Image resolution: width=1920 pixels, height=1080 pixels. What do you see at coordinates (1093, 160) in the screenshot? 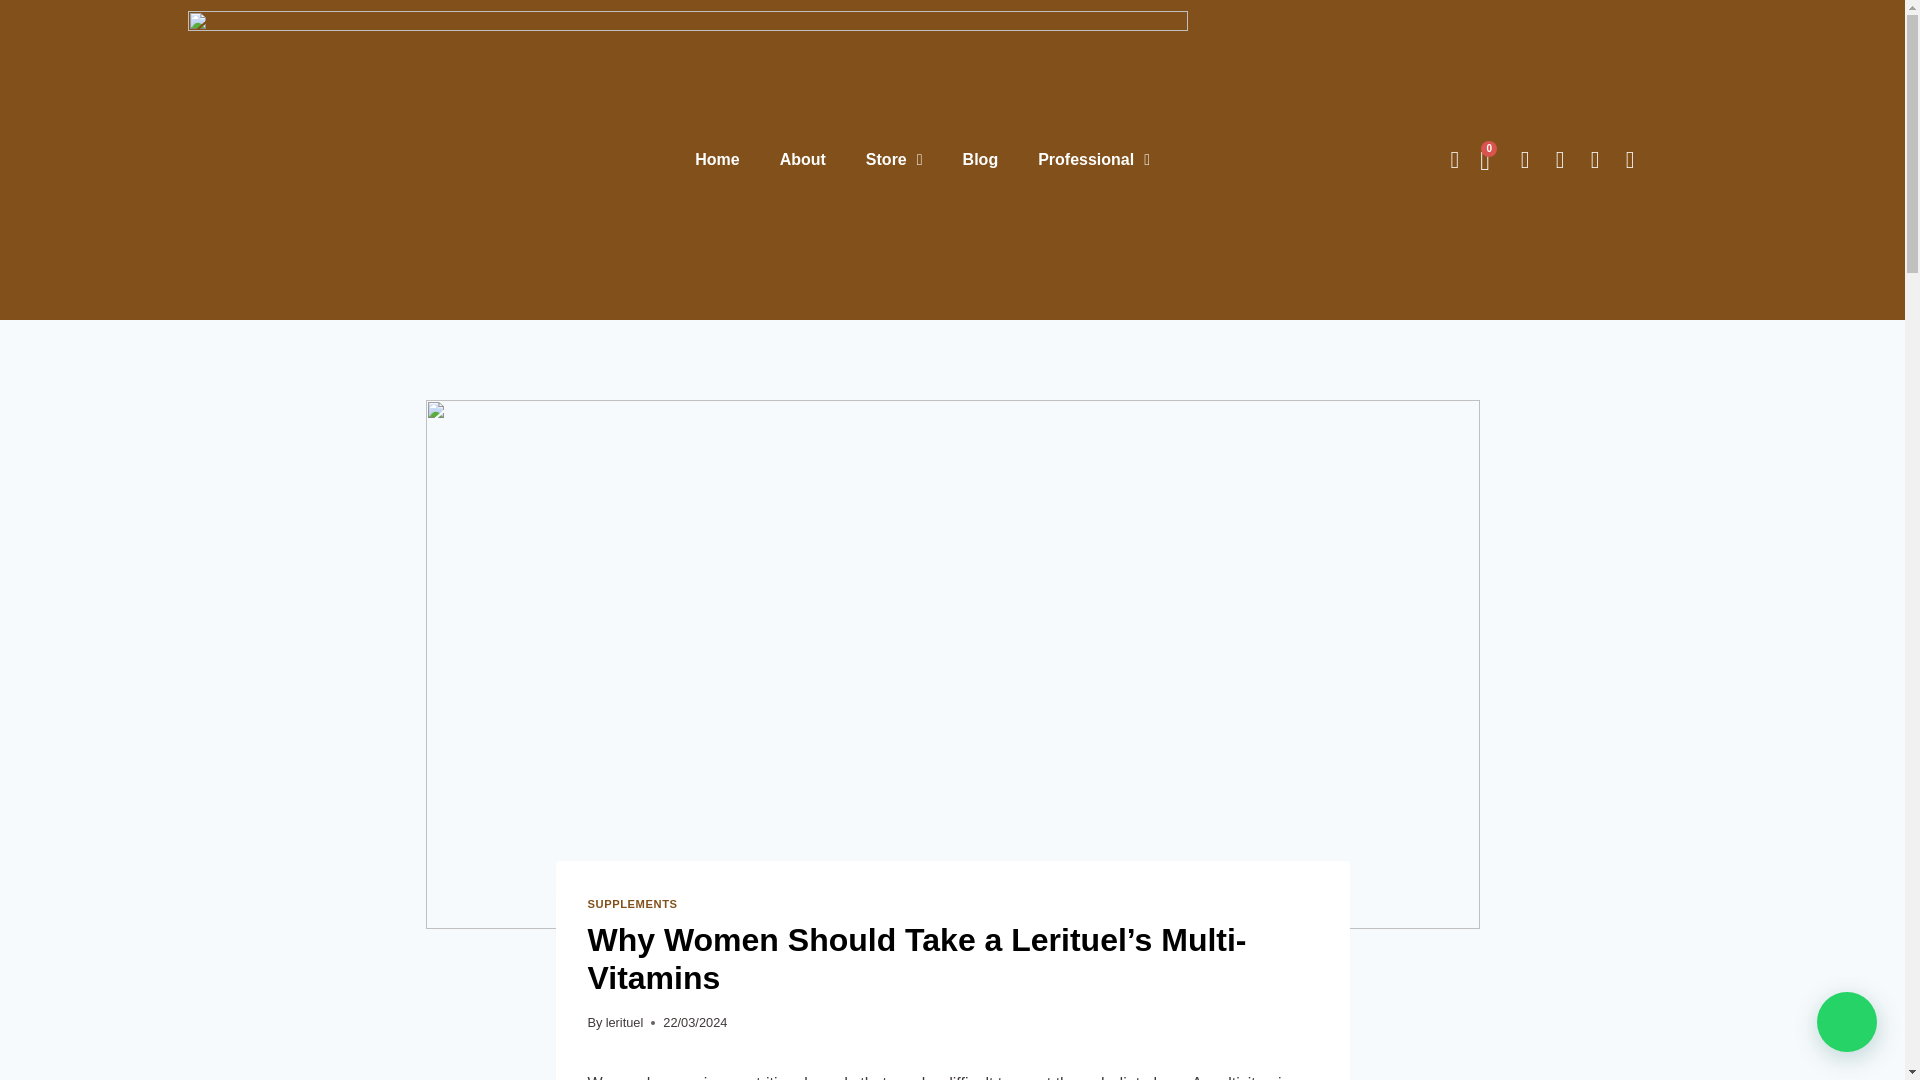
I see `Professional` at bounding box center [1093, 160].